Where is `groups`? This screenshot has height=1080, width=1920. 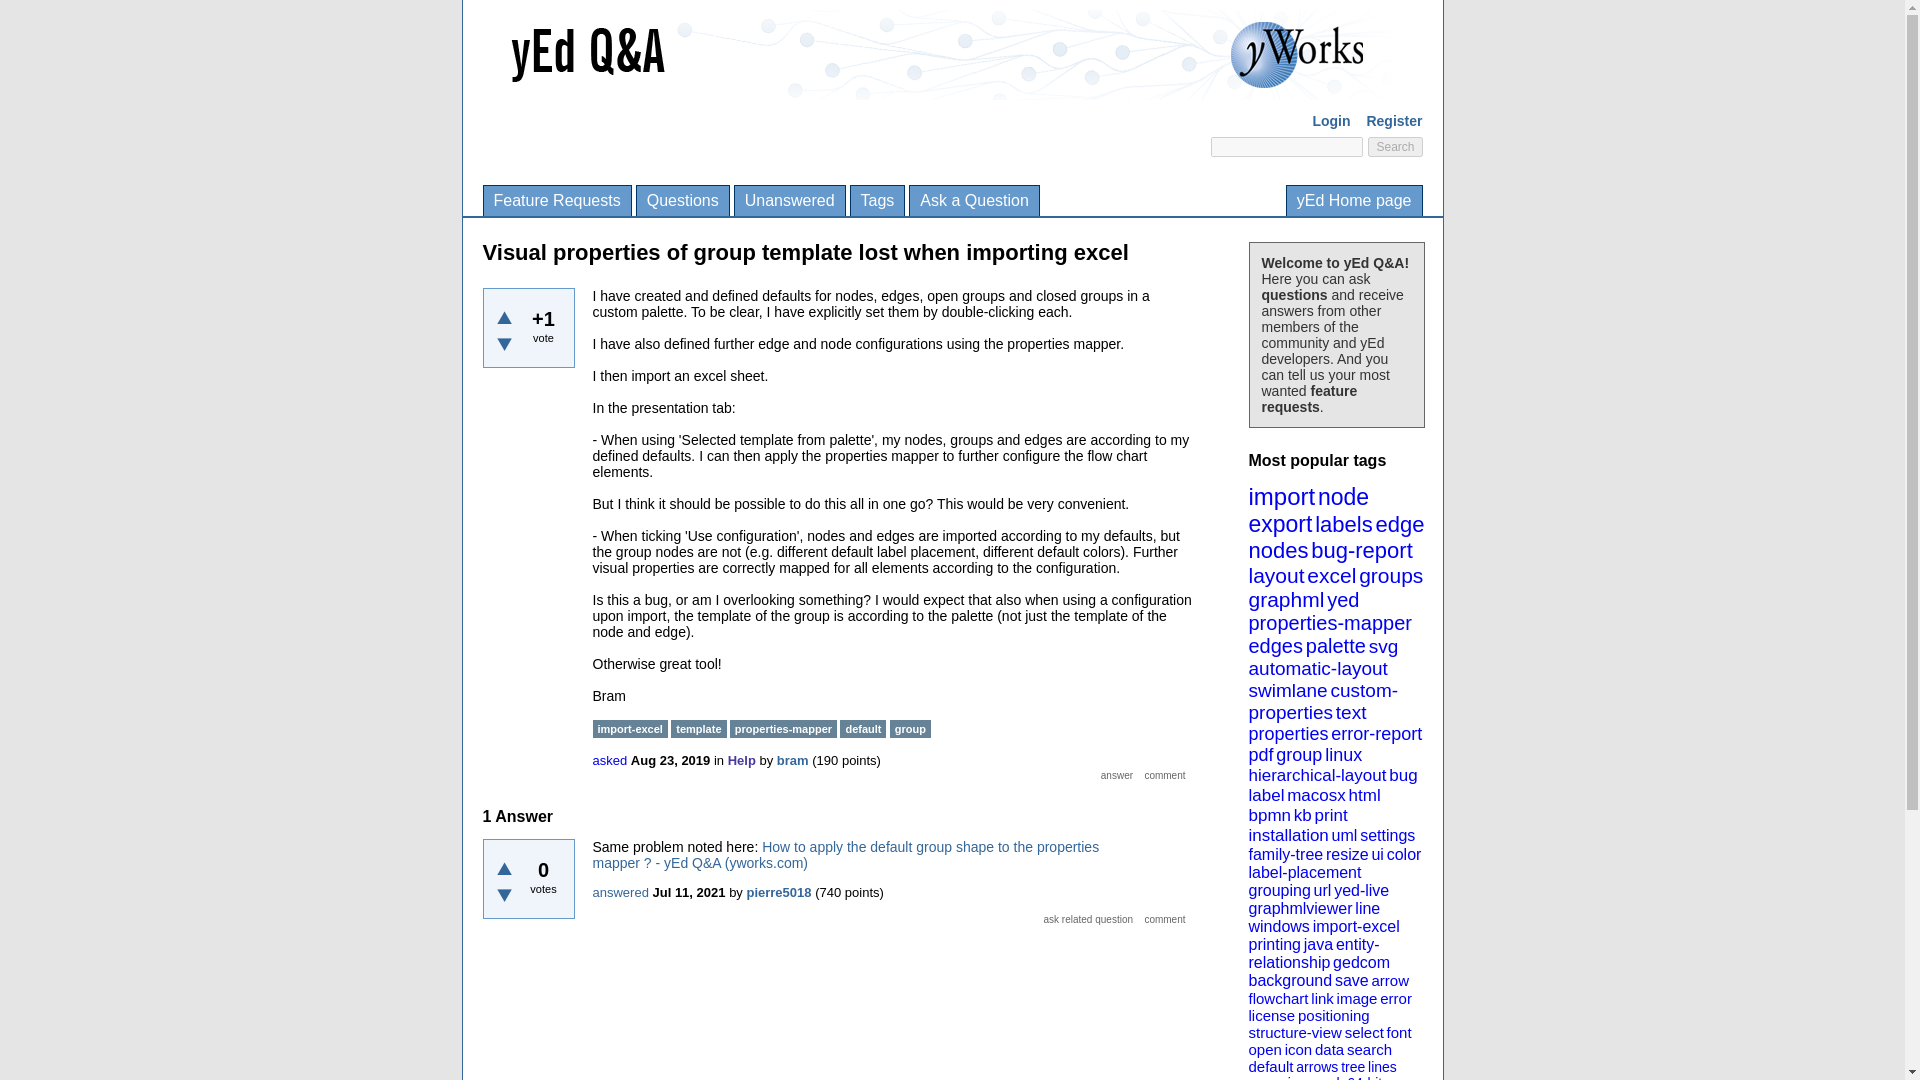 groups is located at coordinates (1390, 575).